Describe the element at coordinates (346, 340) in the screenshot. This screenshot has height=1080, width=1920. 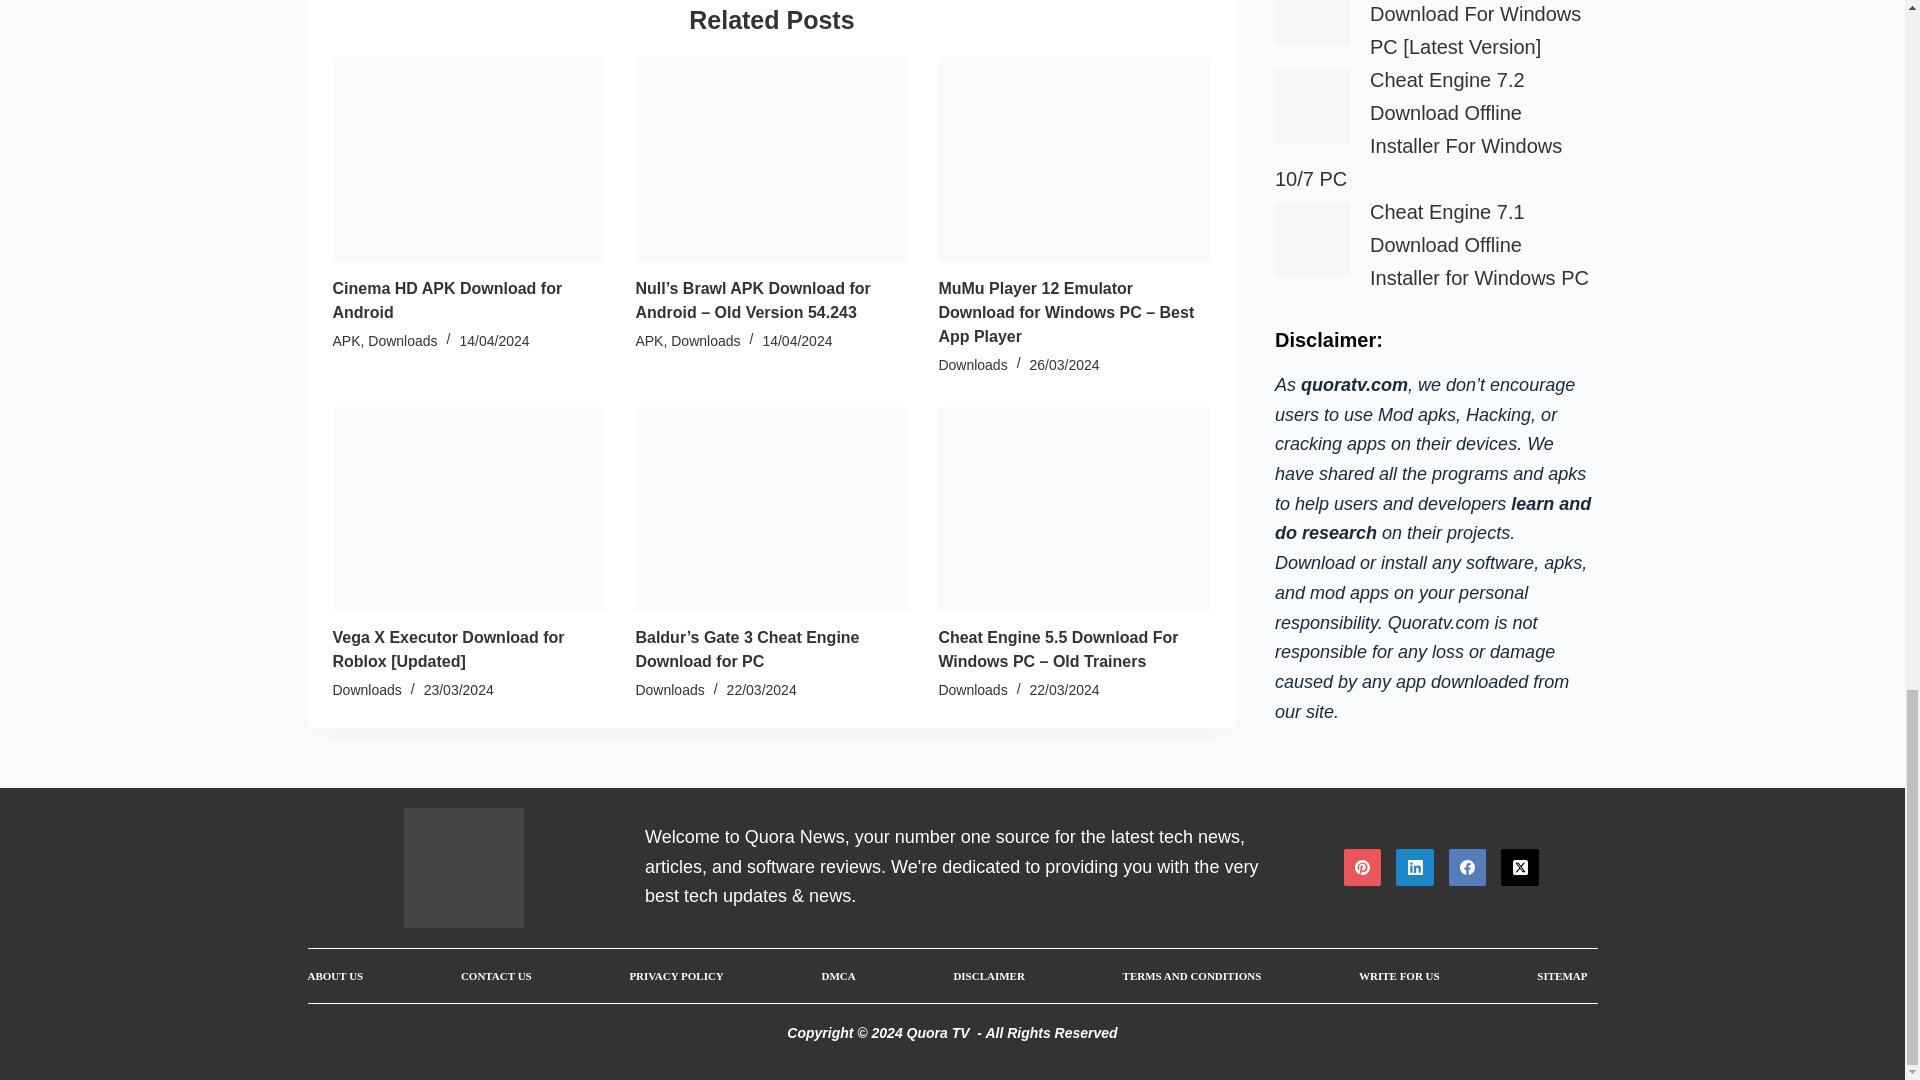
I see `APK` at that location.